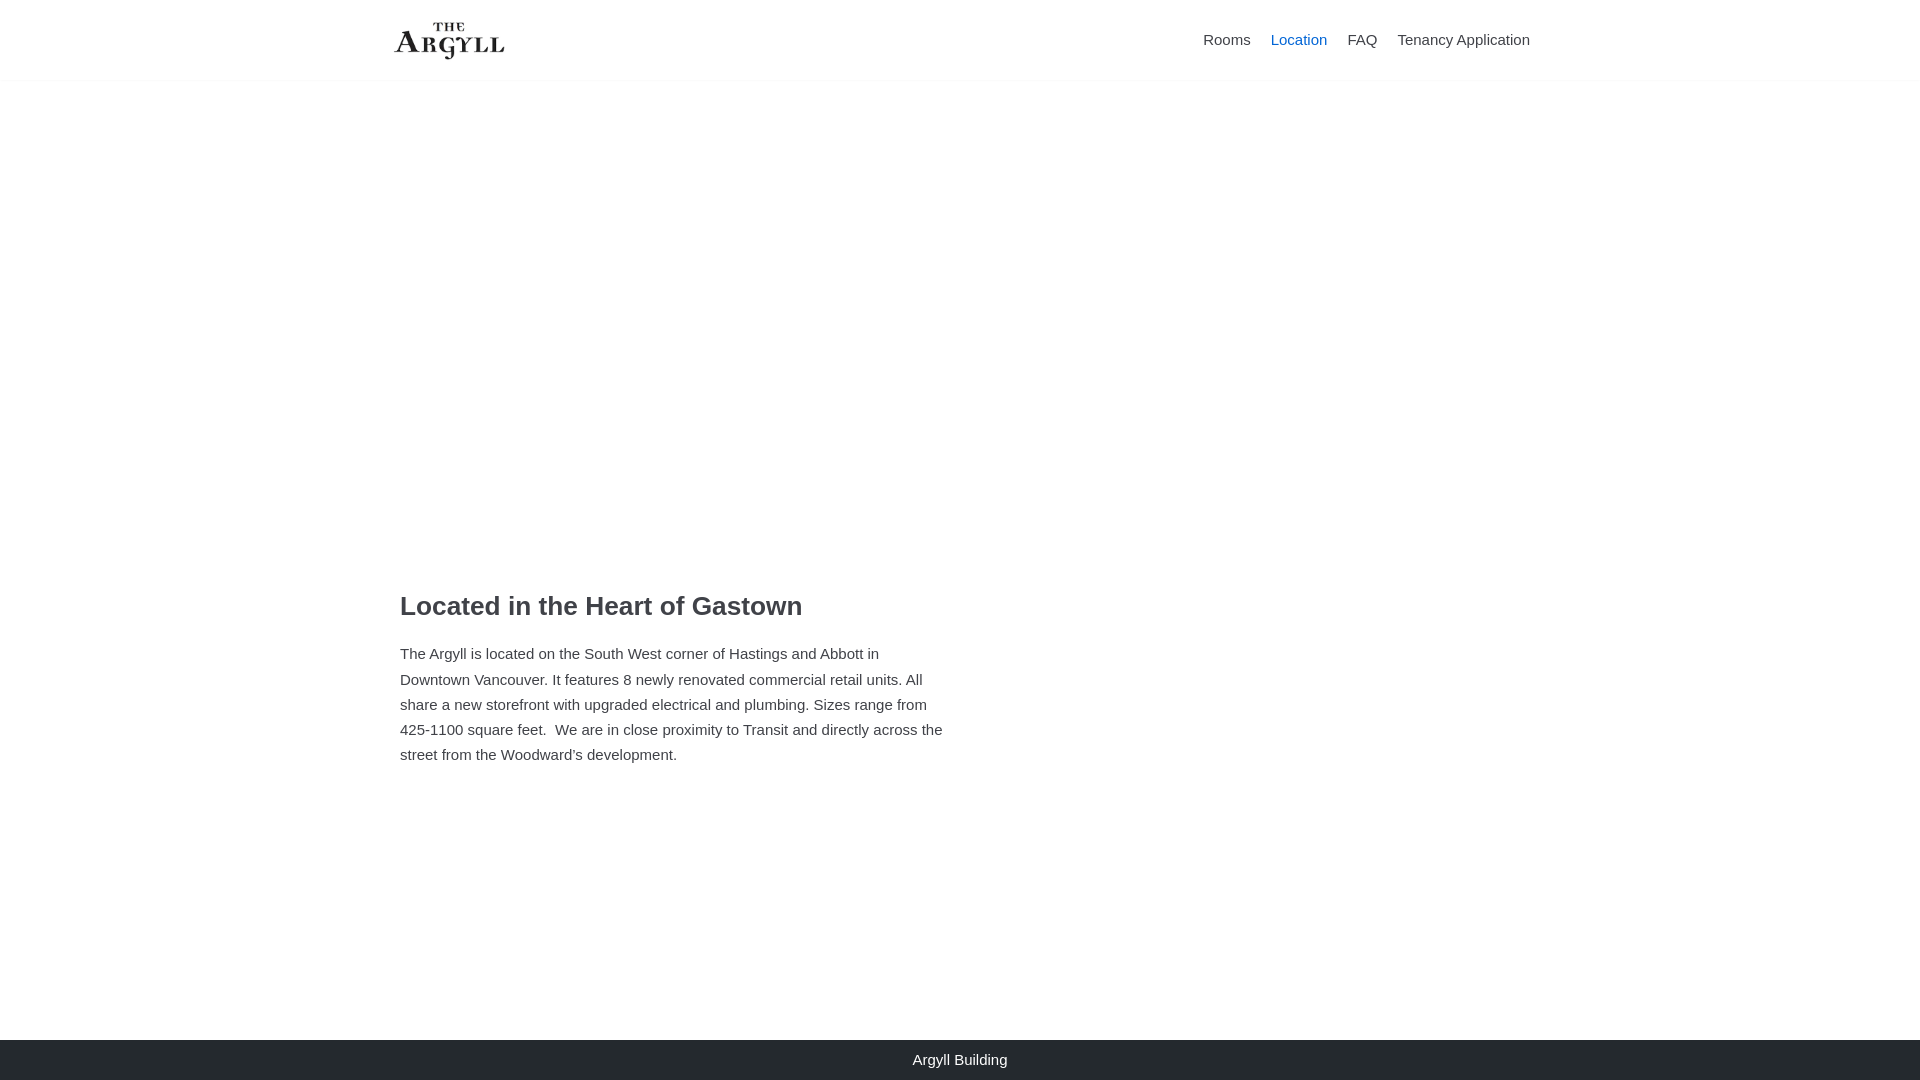 The height and width of the screenshot is (1080, 1920). Describe the element at coordinates (1300, 40) in the screenshot. I see `Location` at that location.